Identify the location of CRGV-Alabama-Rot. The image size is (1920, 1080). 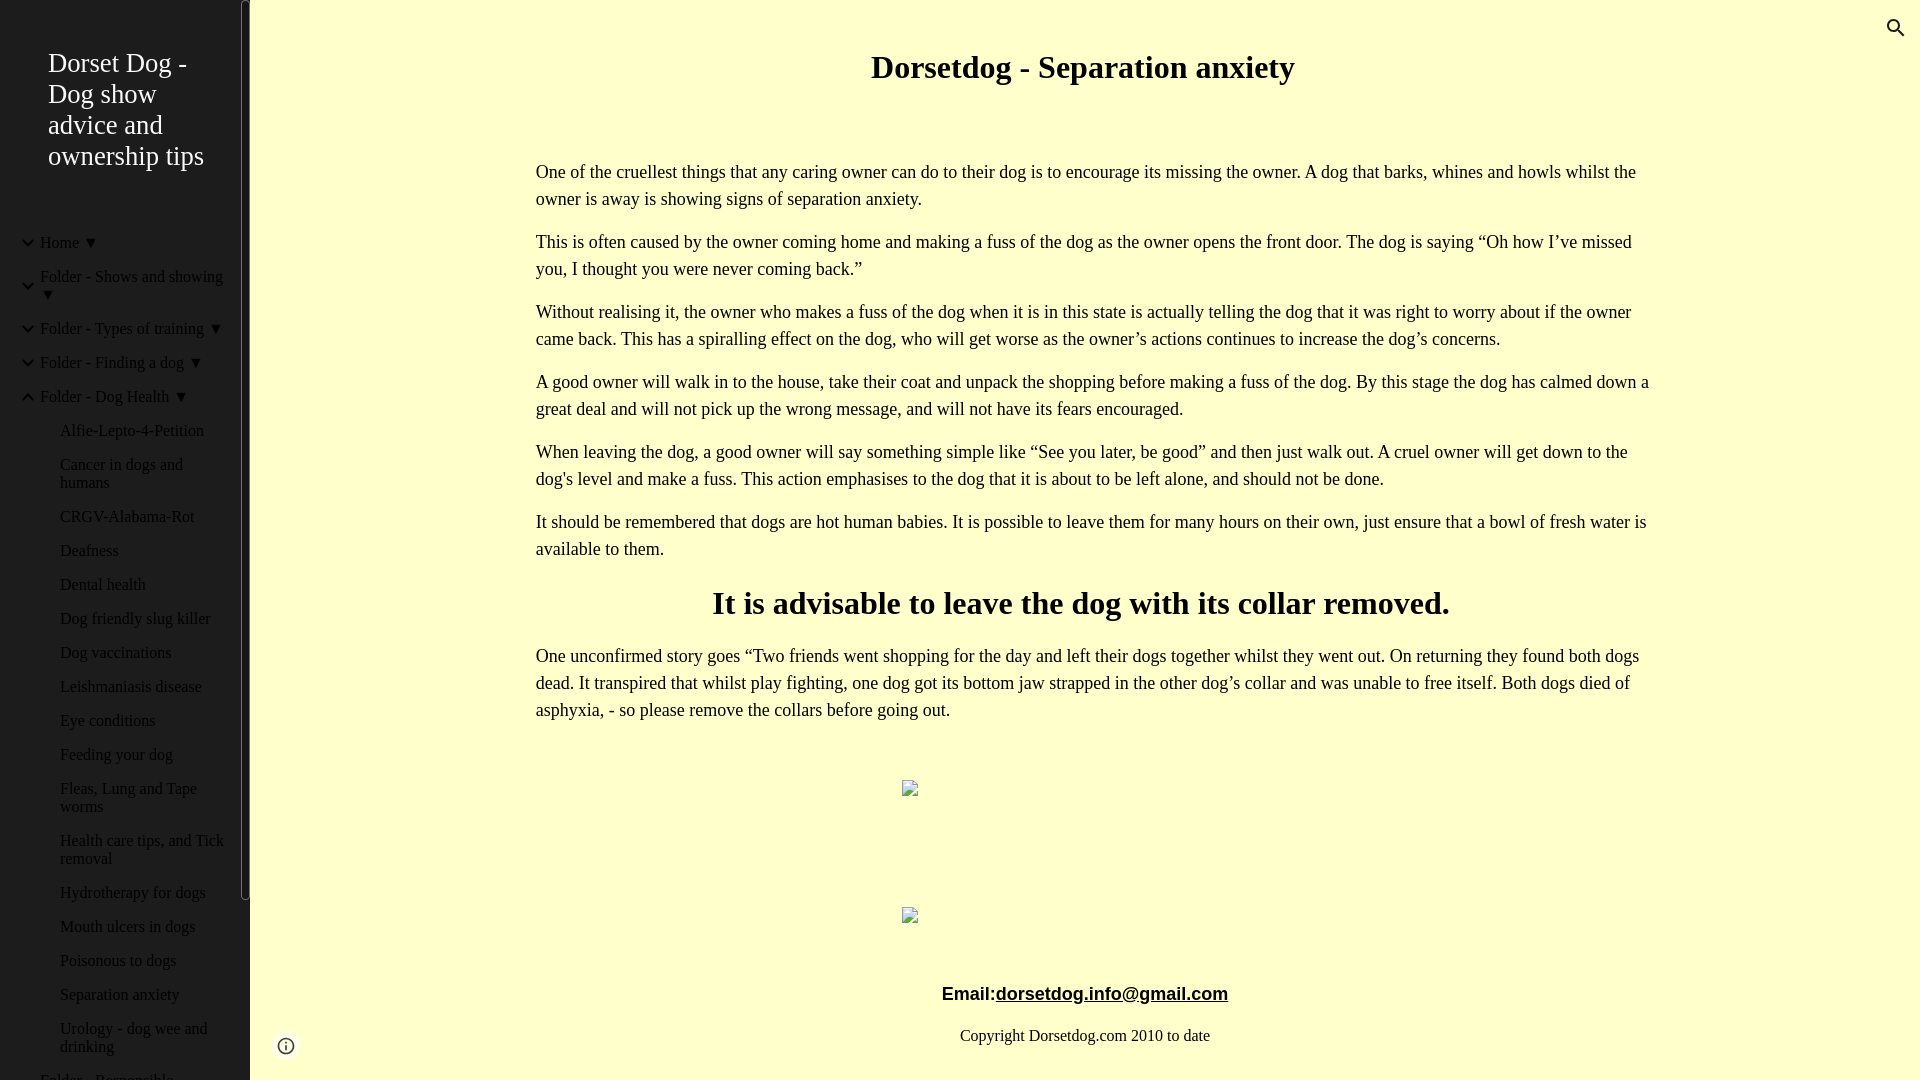
(142, 516).